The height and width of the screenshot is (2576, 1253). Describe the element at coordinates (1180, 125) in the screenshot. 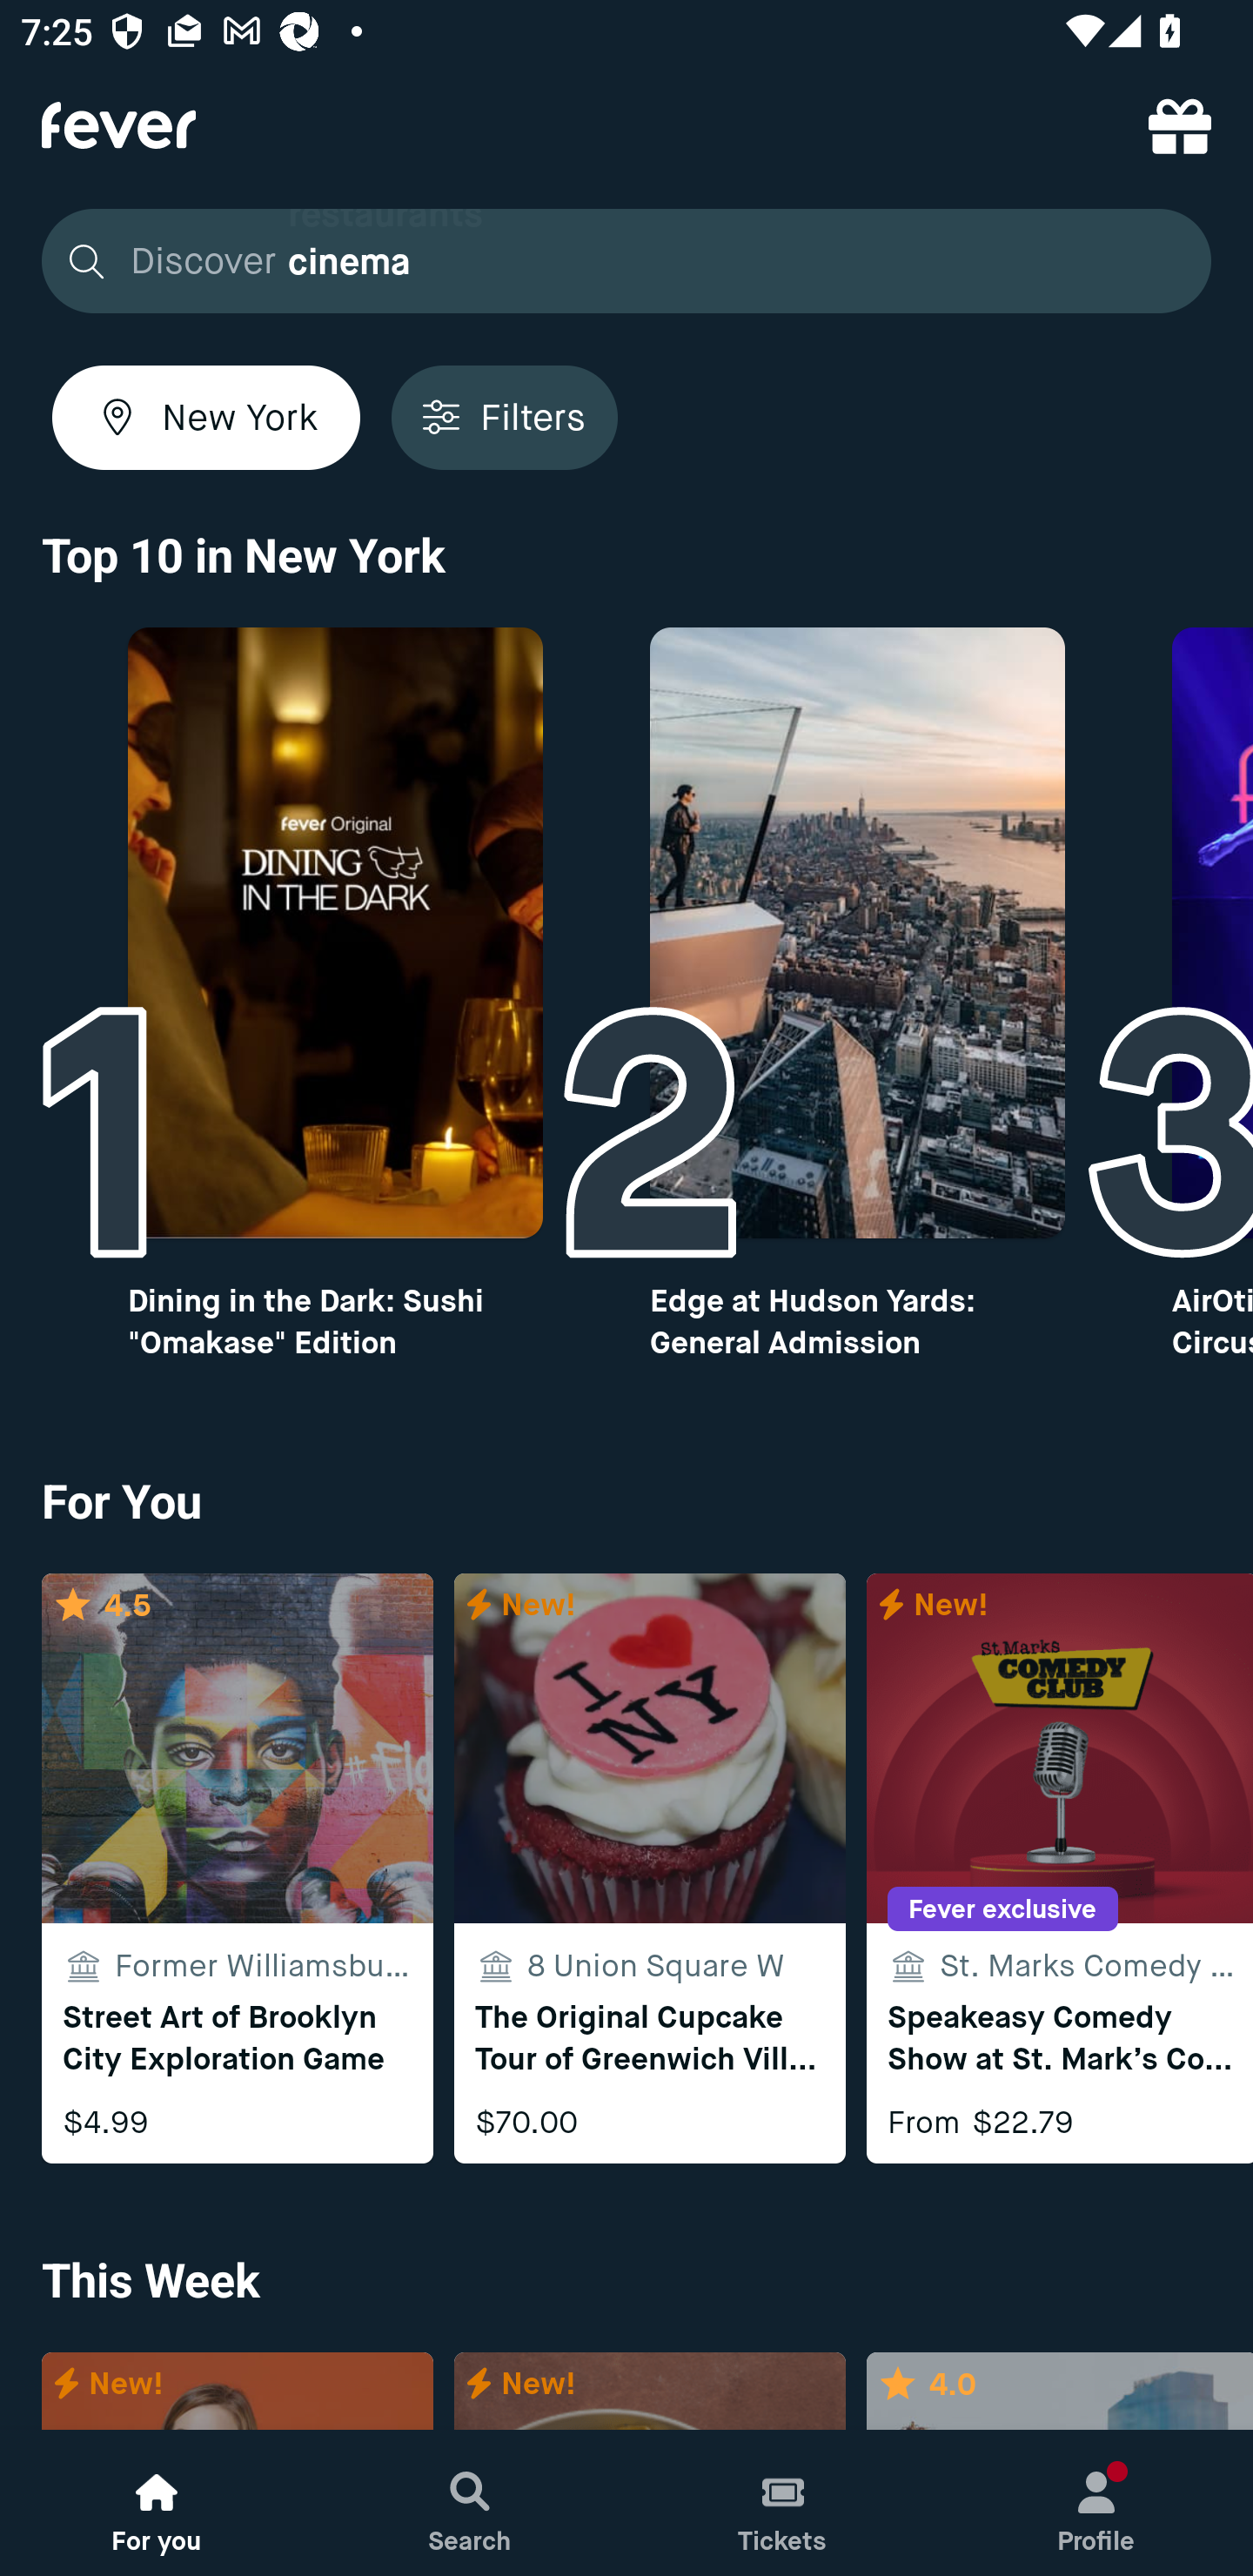

I see `referral` at that location.